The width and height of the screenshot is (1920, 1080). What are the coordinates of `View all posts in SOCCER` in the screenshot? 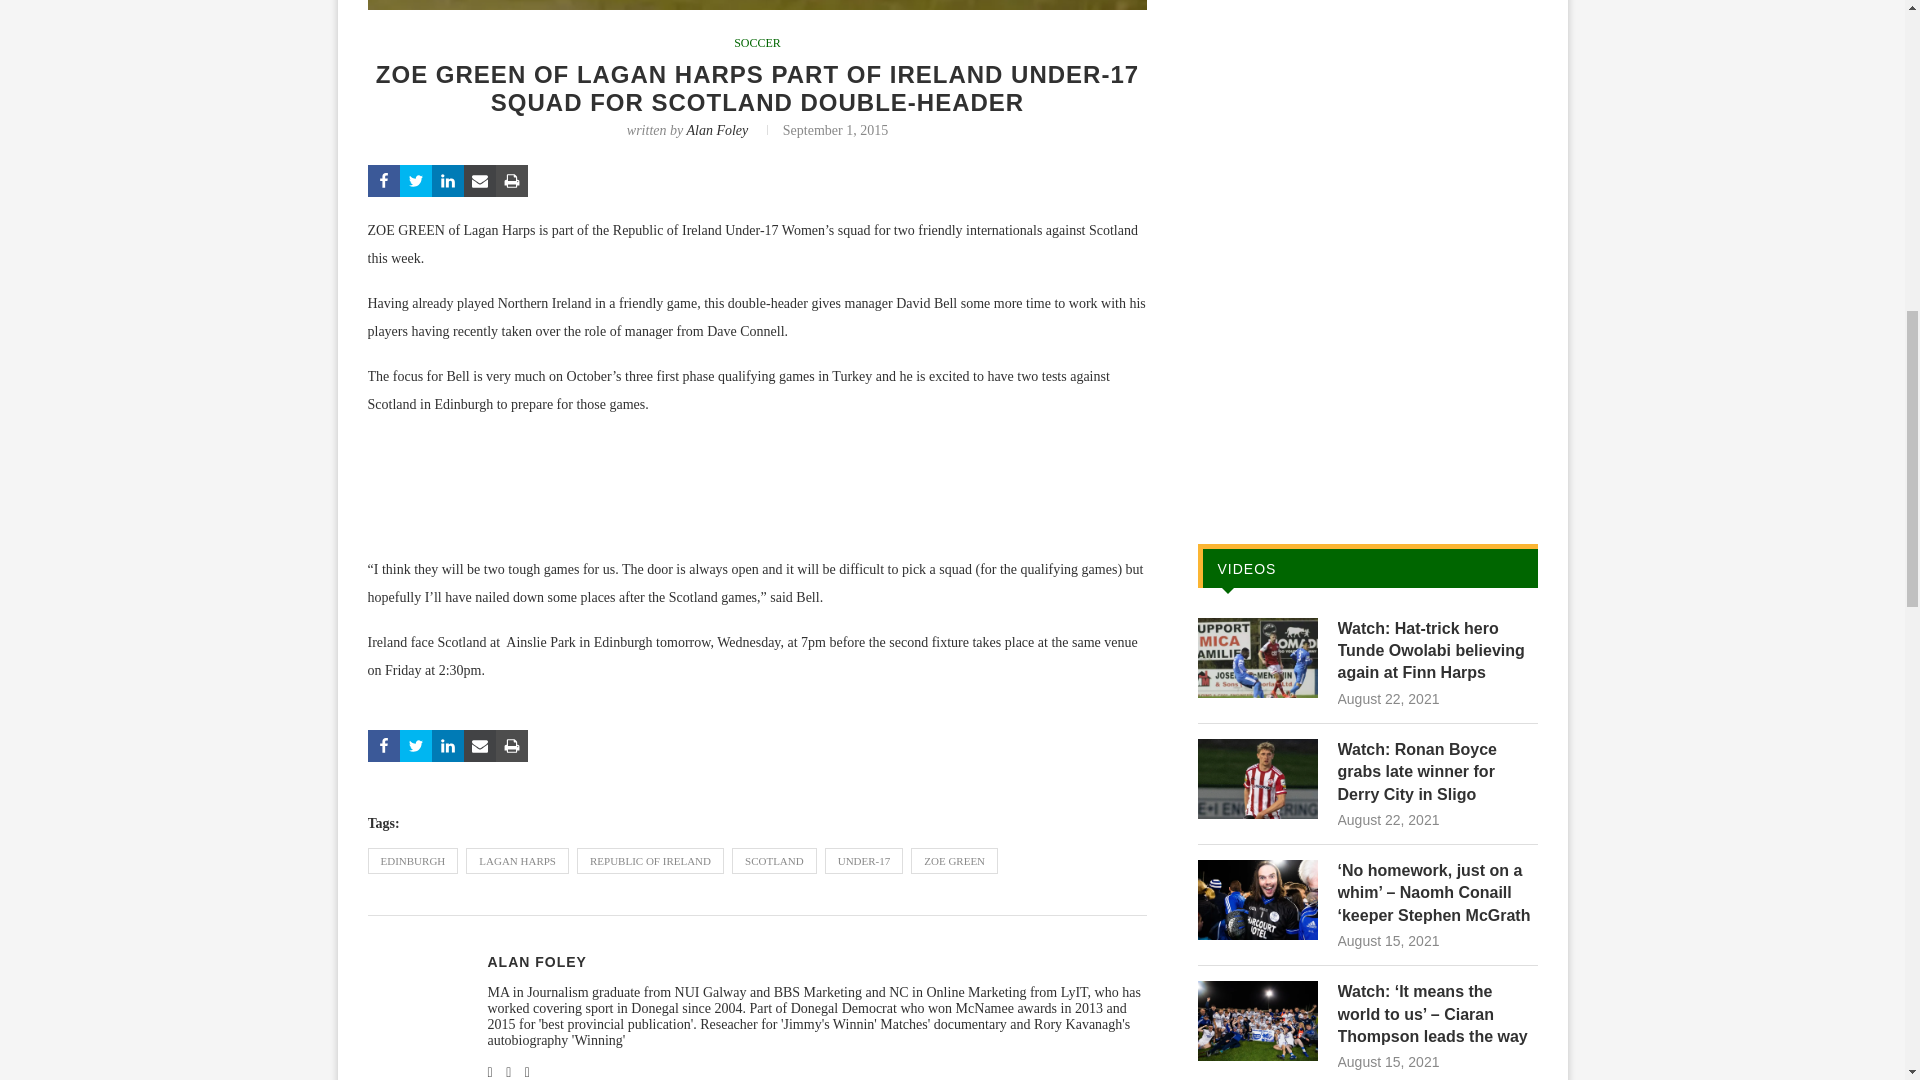 It's located at (757, 42).